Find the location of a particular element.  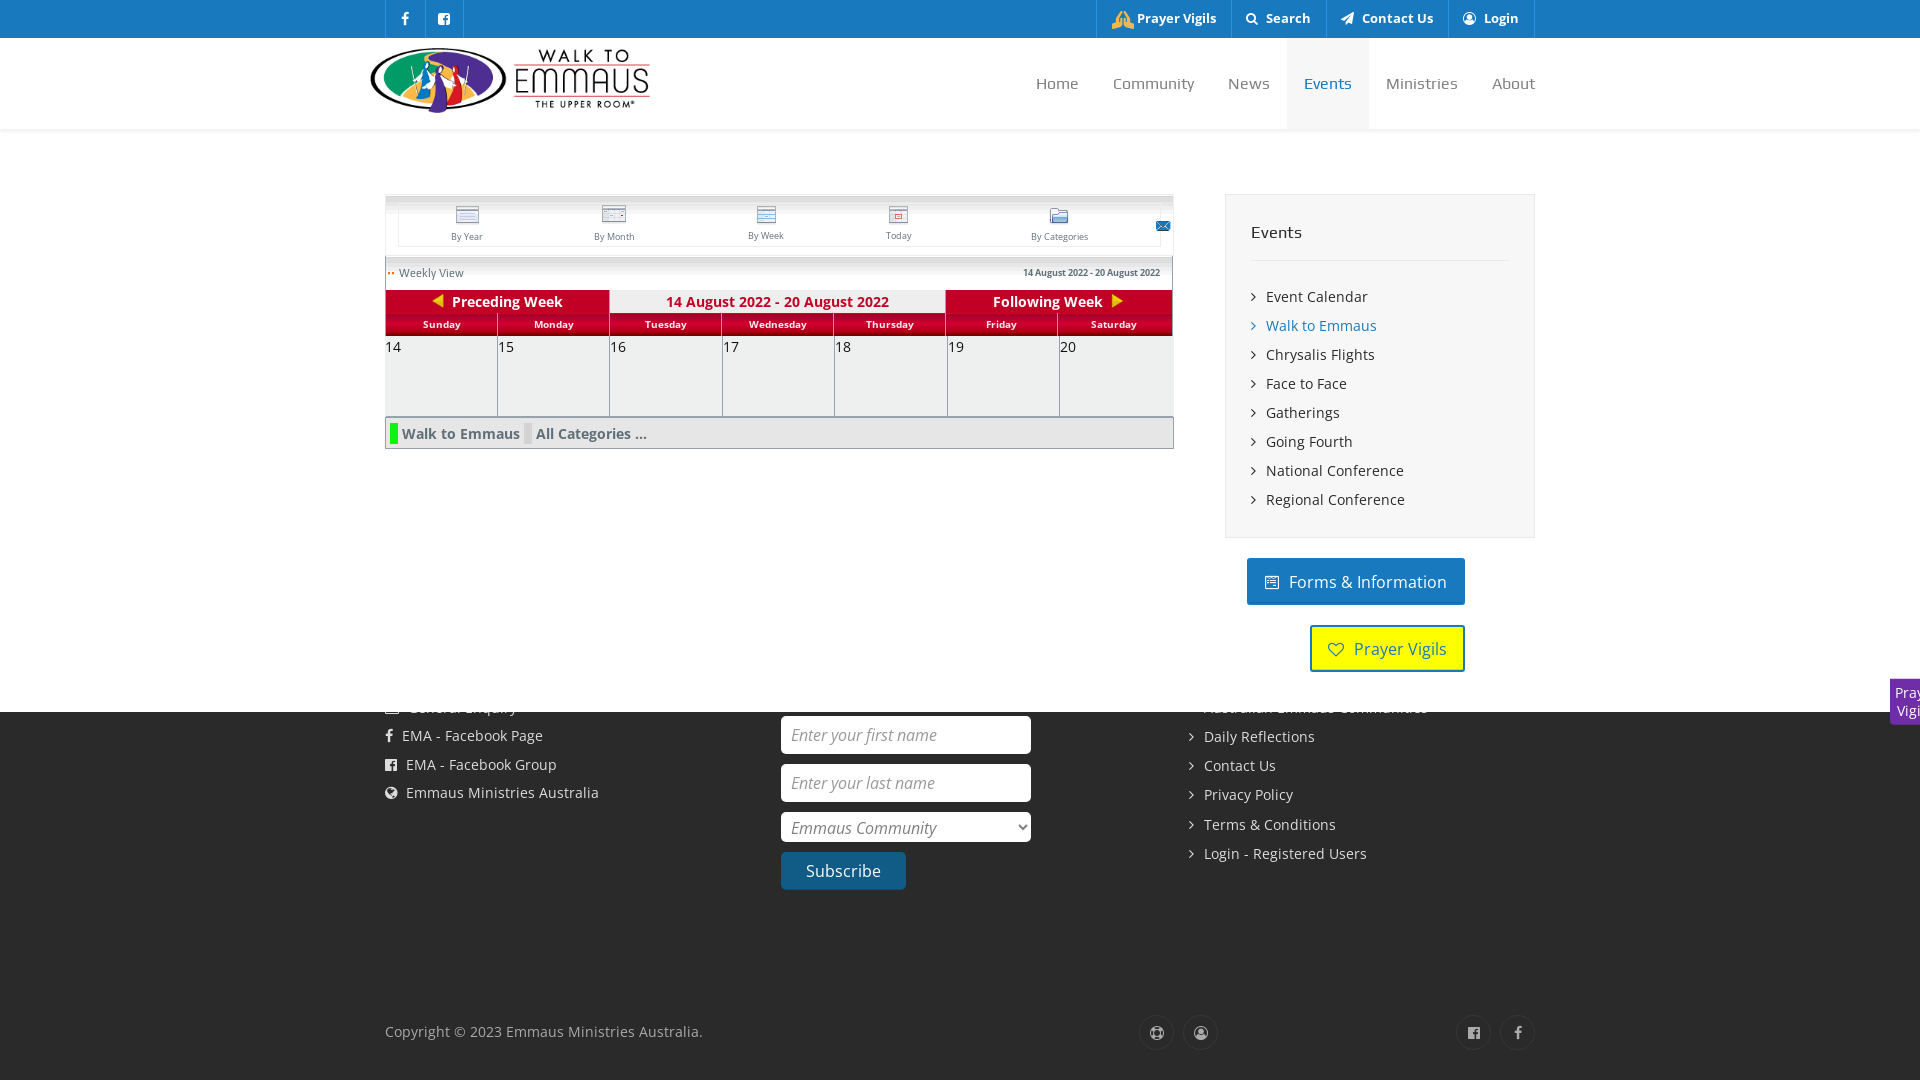

Prayer Vigils is located at coordinates (1388, 648).